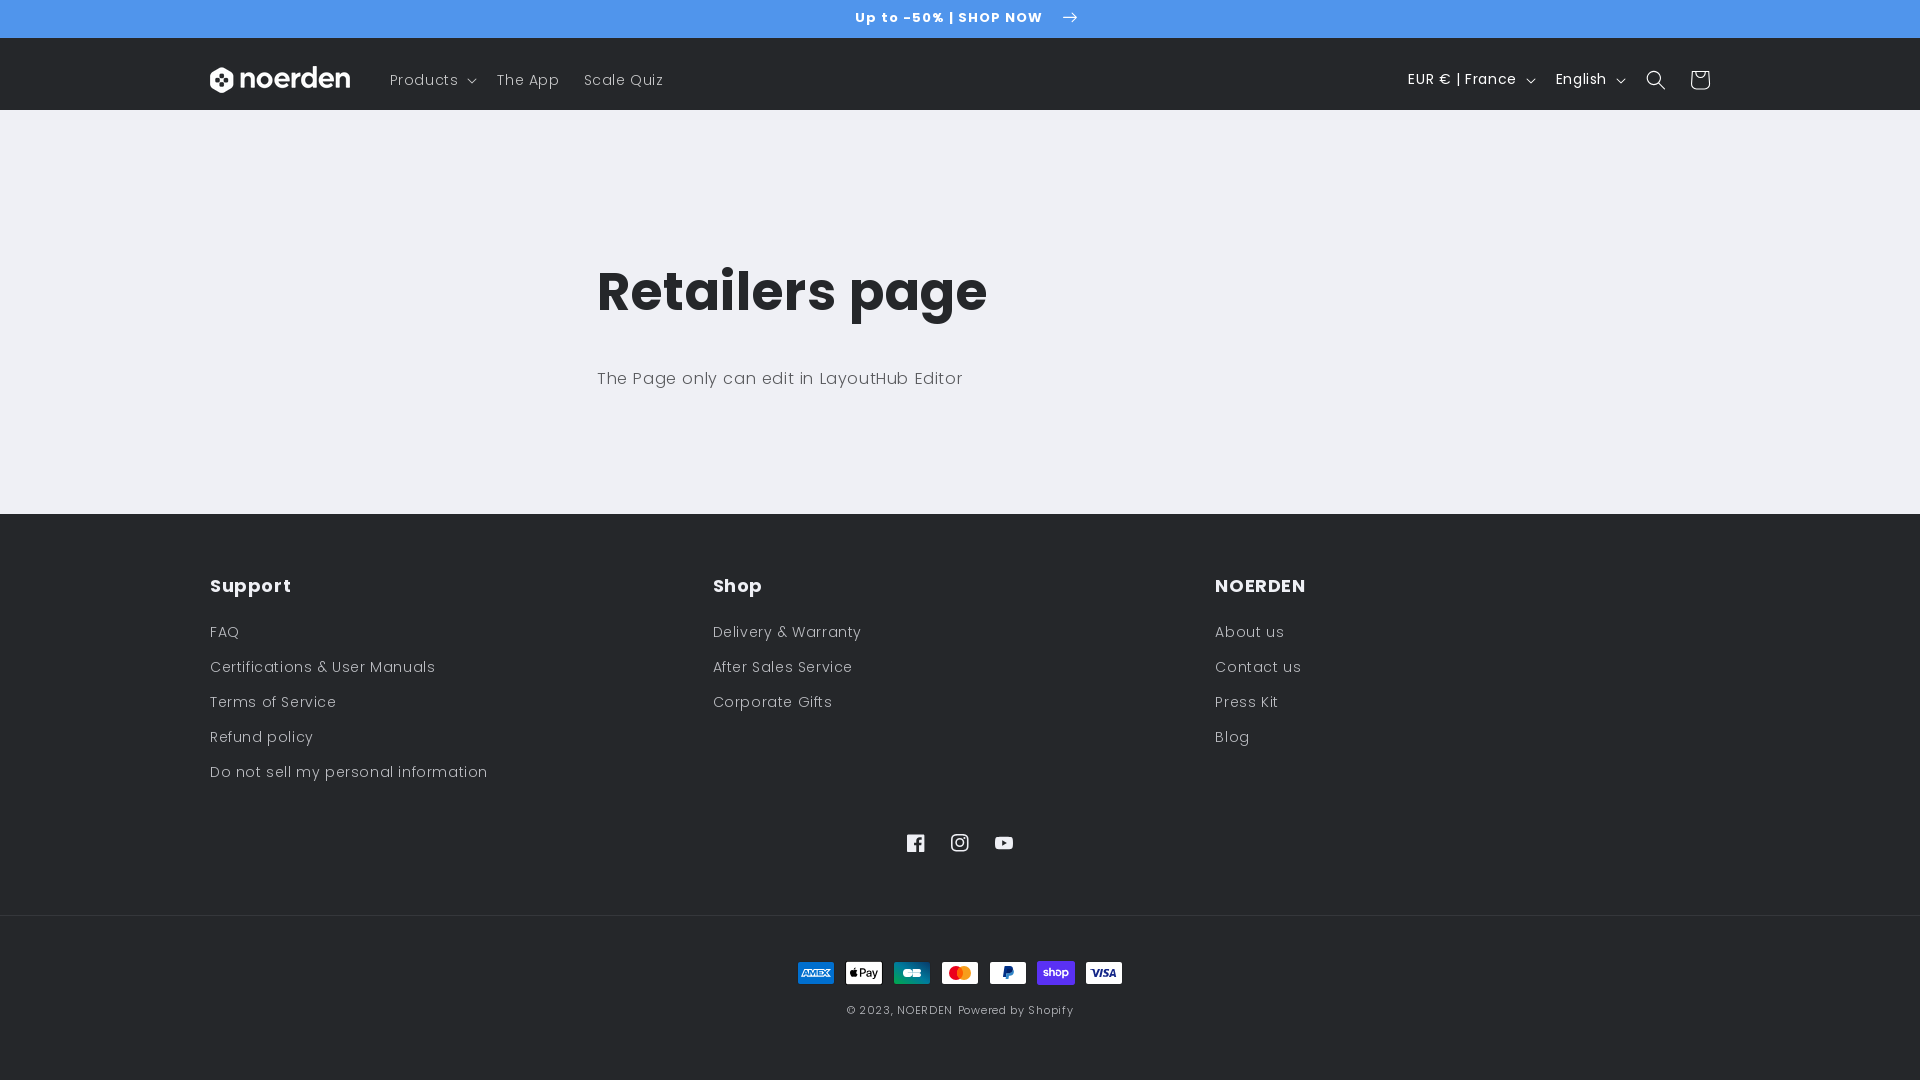  What do you see at coordinates (1232, 738) in the screenshot?
I see `Blog` at bounding box center [1232, 738].